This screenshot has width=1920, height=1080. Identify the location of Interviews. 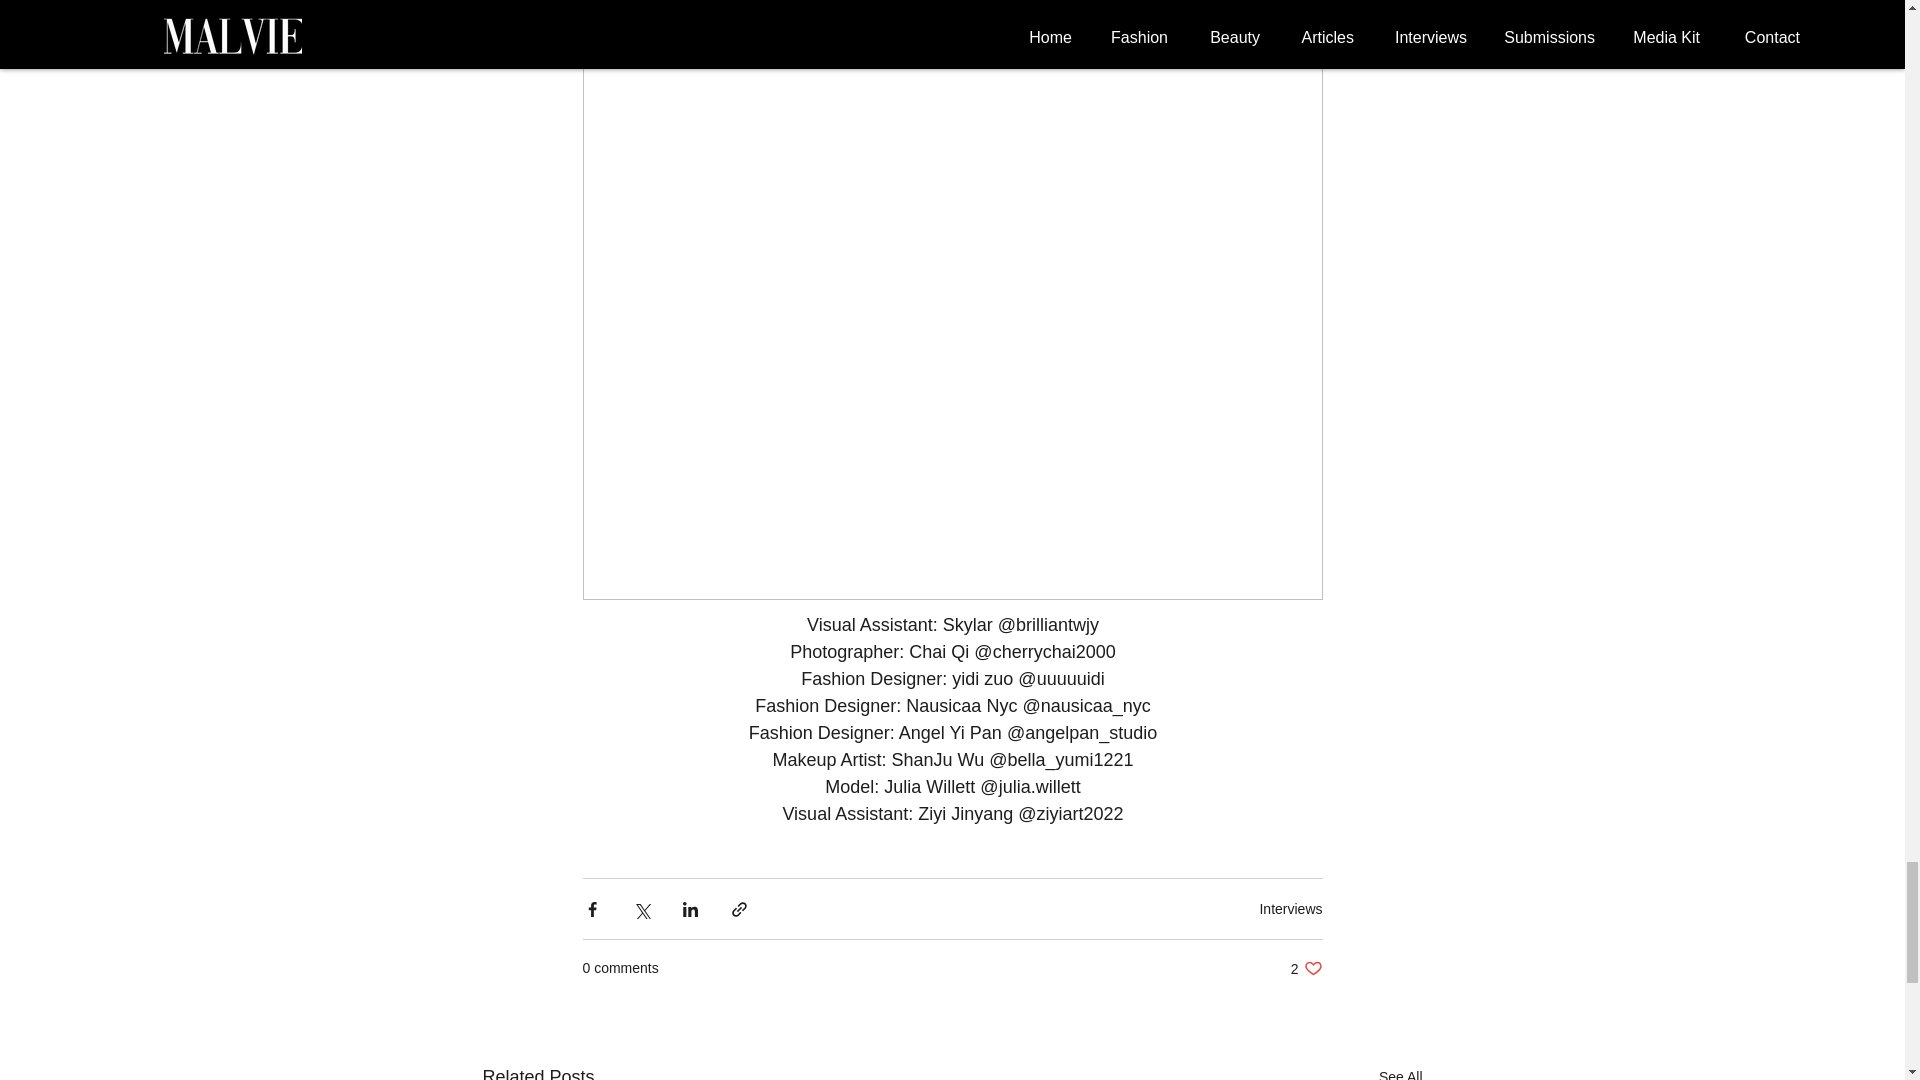
(1306, 968).